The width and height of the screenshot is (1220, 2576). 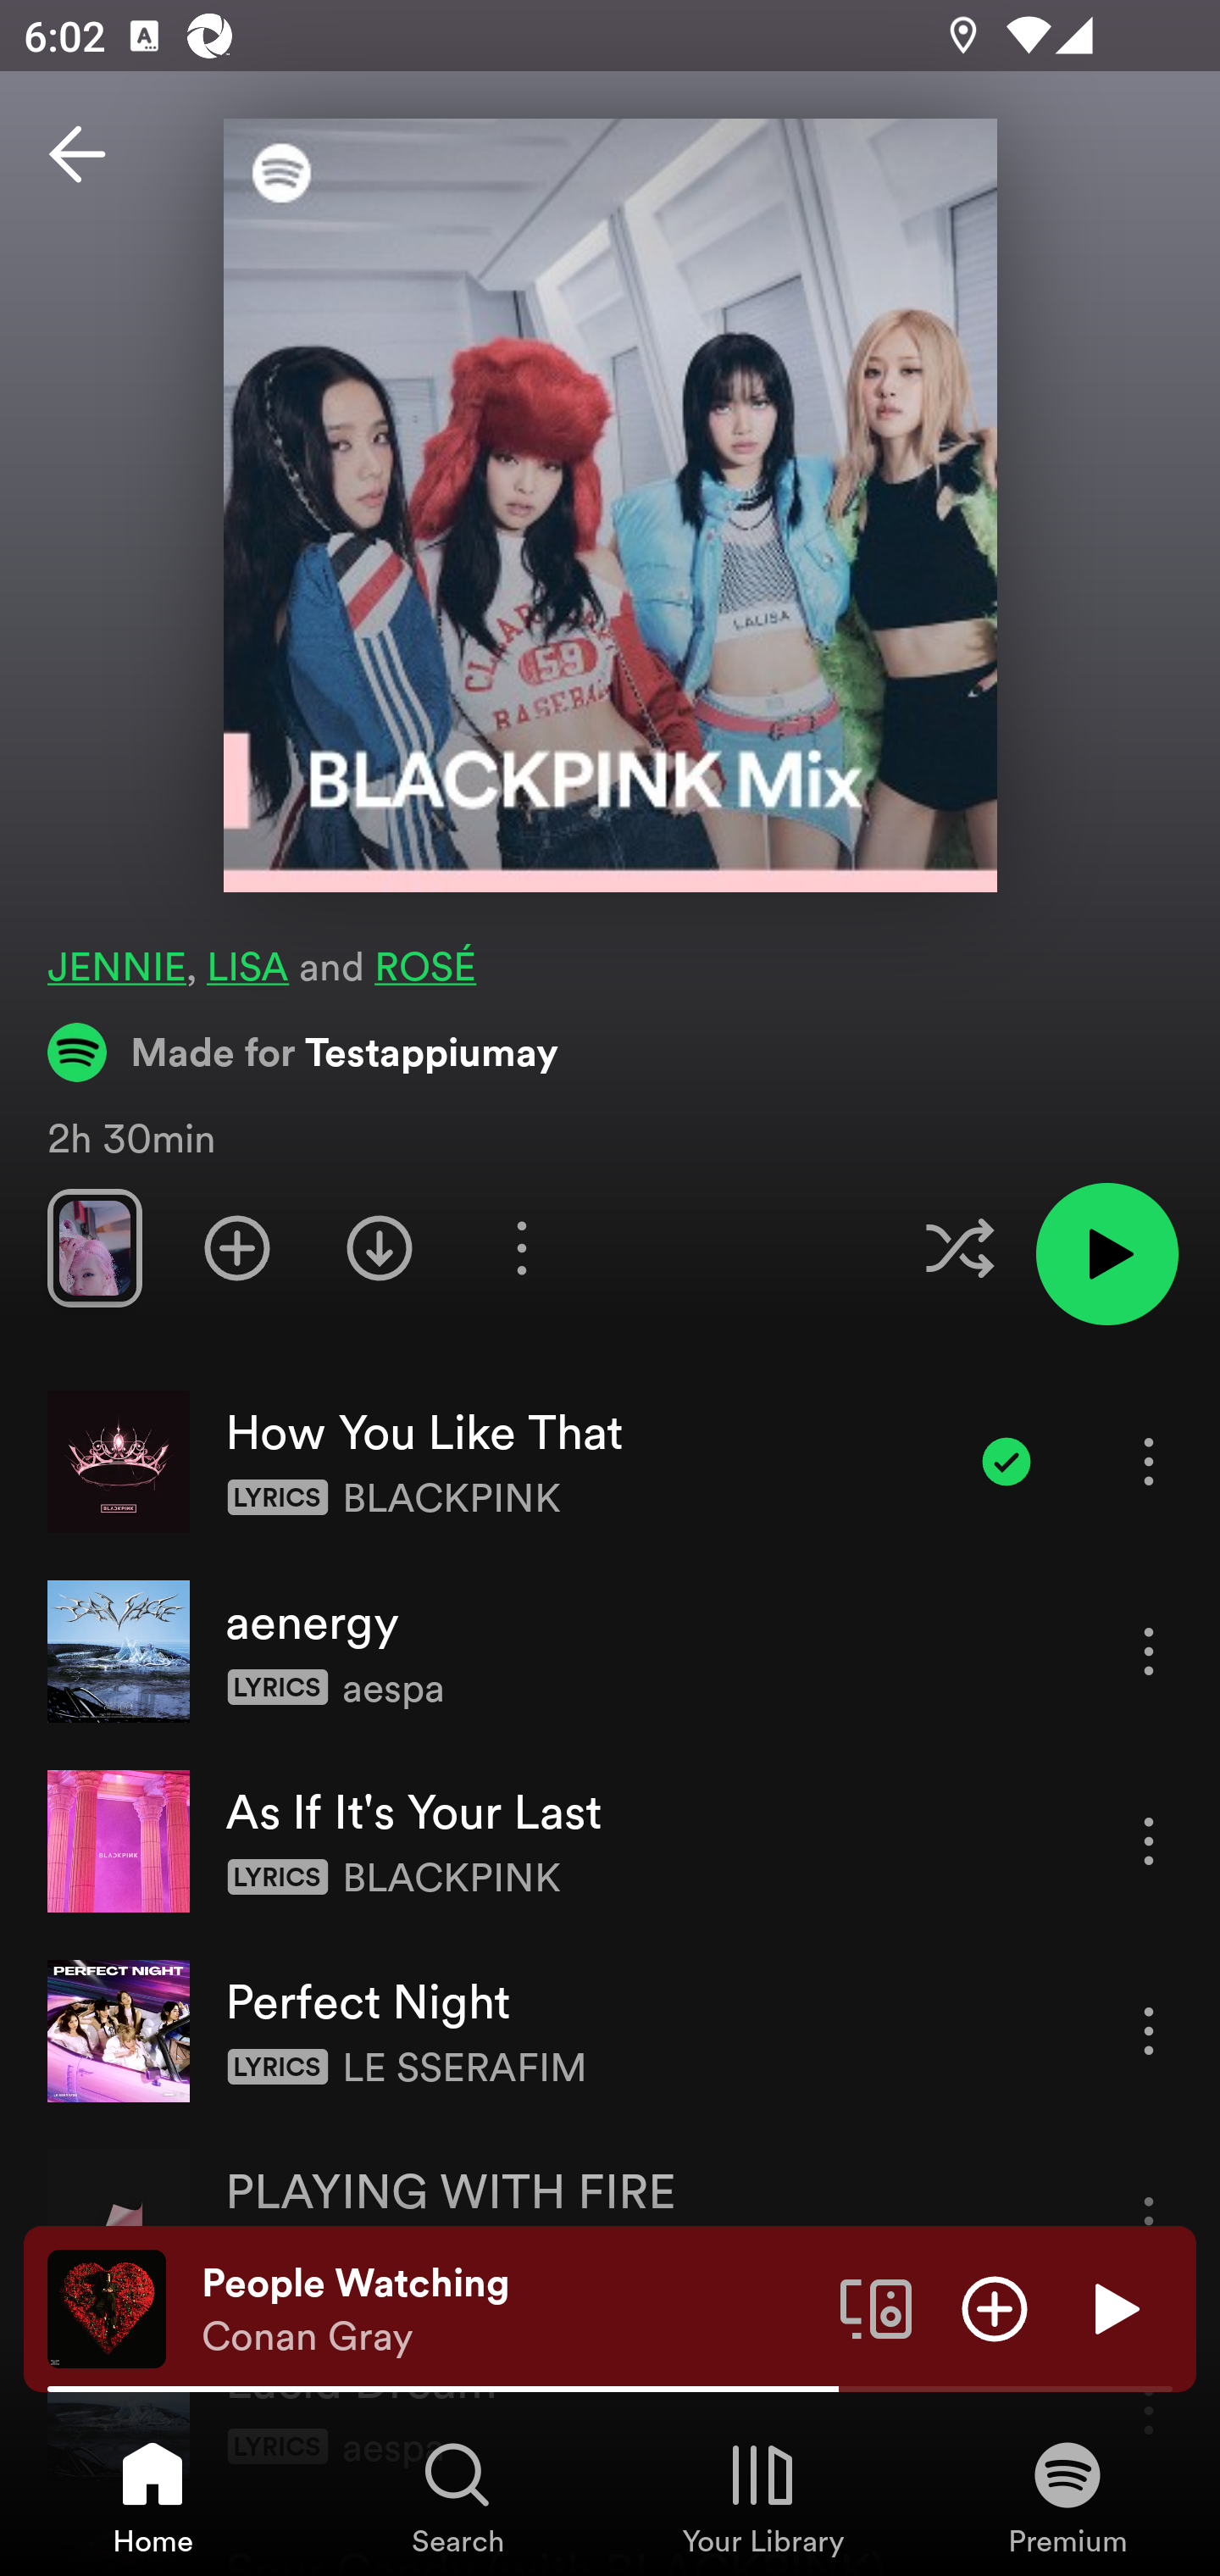 I want to click on Connect to a device. Opens the devices menu, so click(x=876, y=2307).